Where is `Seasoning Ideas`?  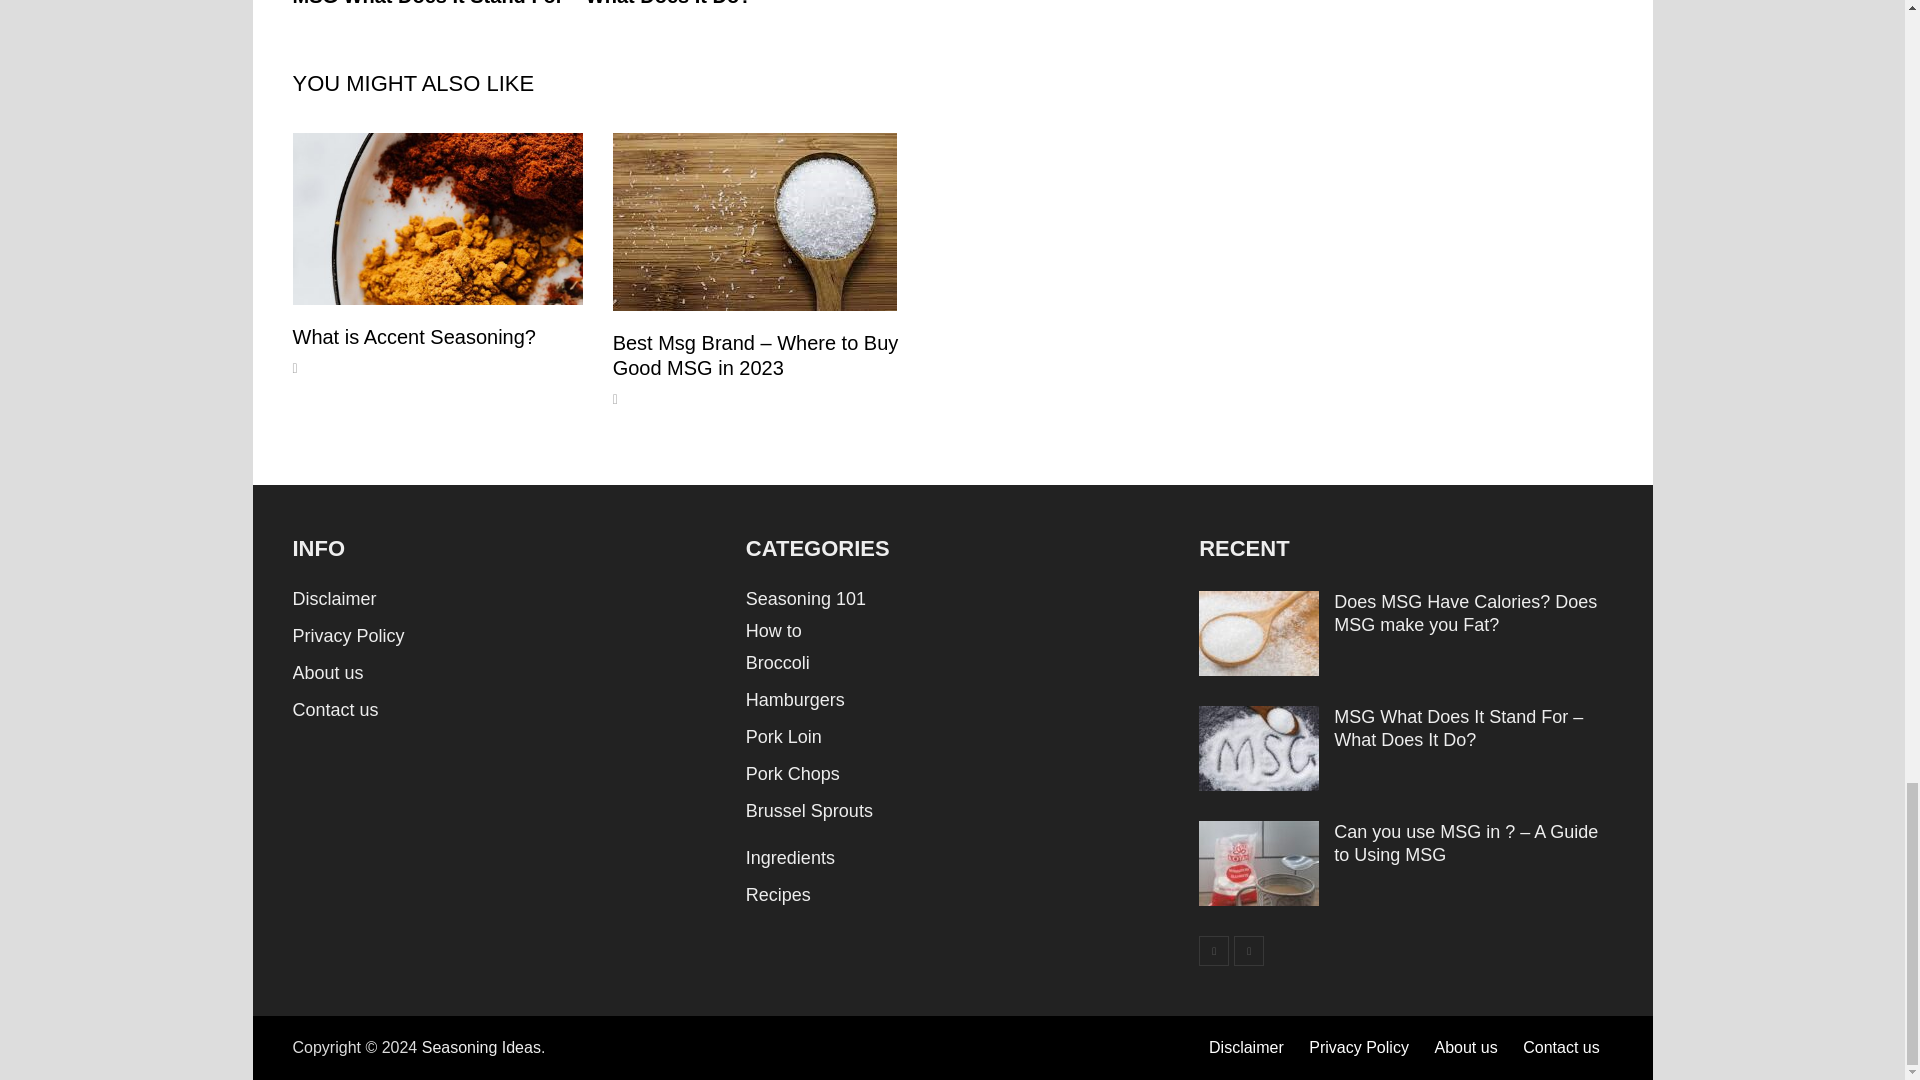
Seasoning Ideas is located at coordinates (482, 1047).